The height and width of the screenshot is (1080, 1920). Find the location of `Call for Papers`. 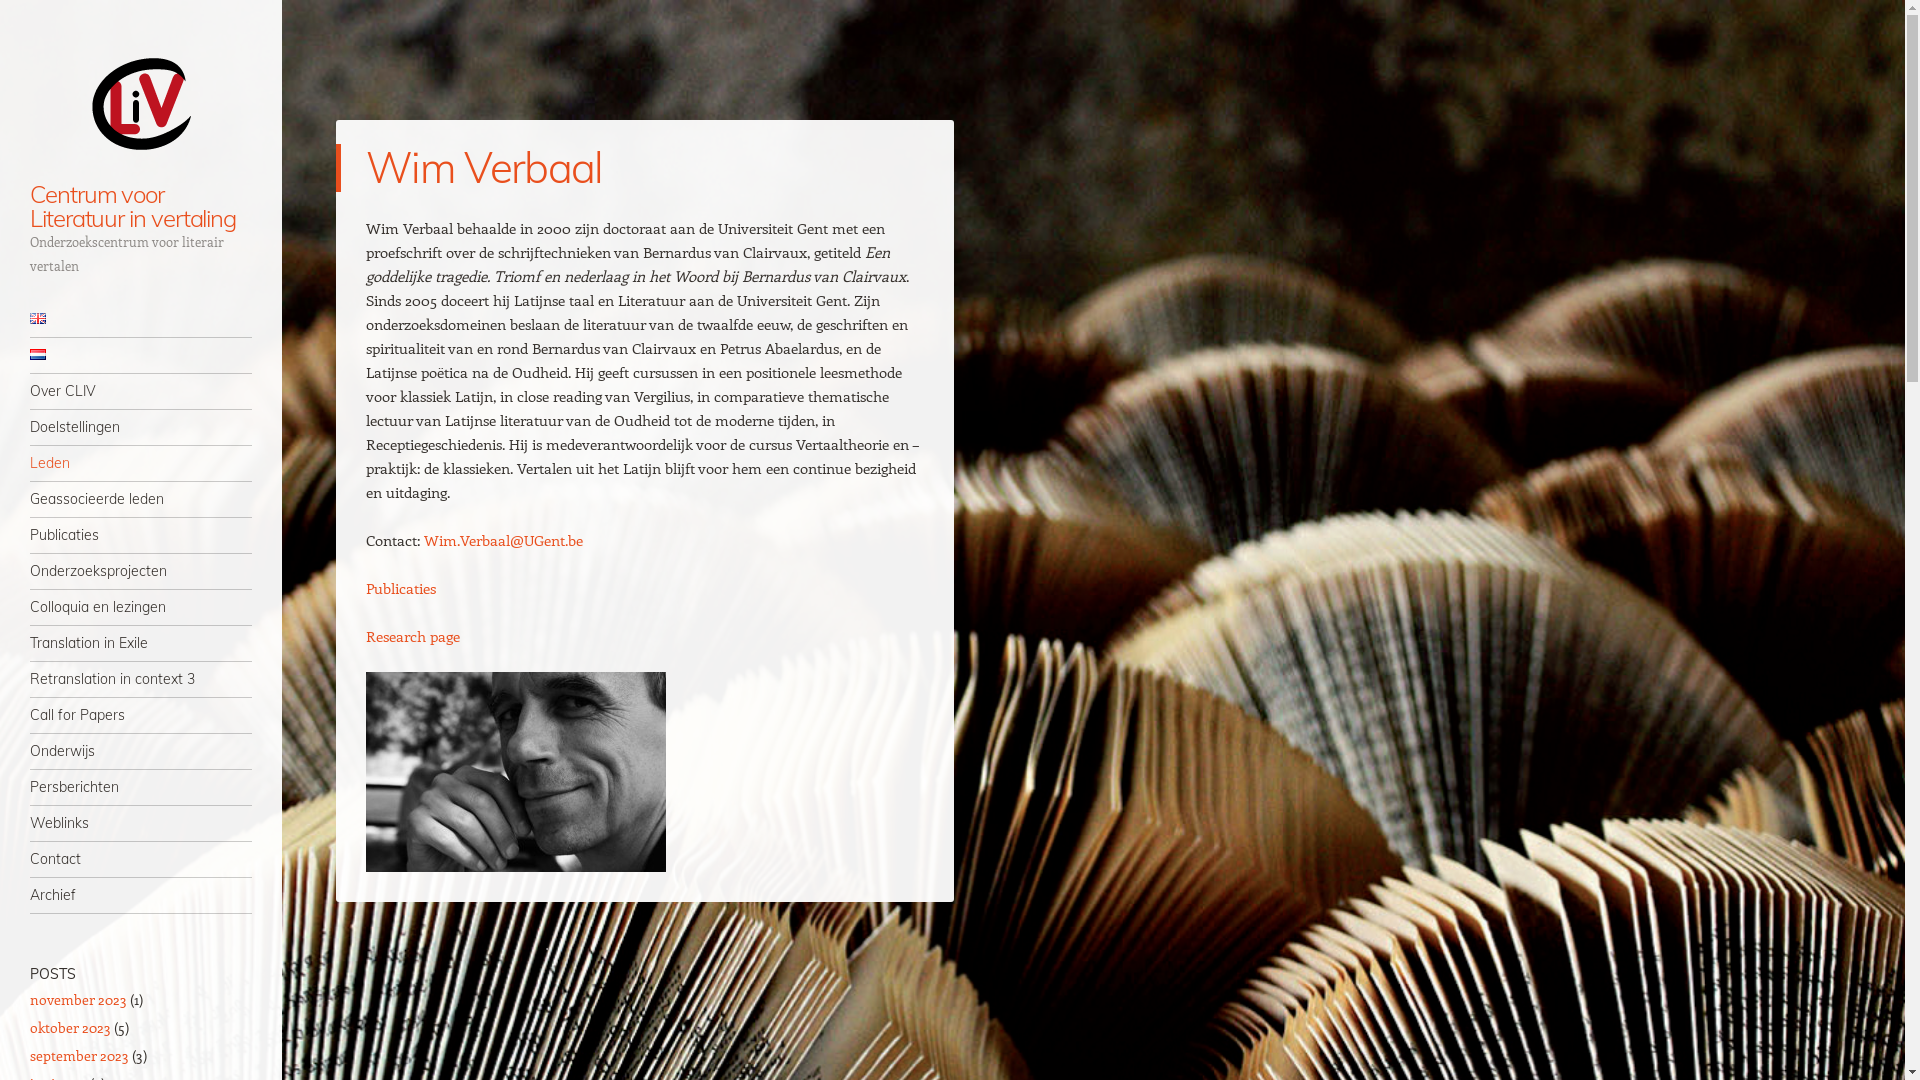

Call for Papers is located at coordinates (141, 716).